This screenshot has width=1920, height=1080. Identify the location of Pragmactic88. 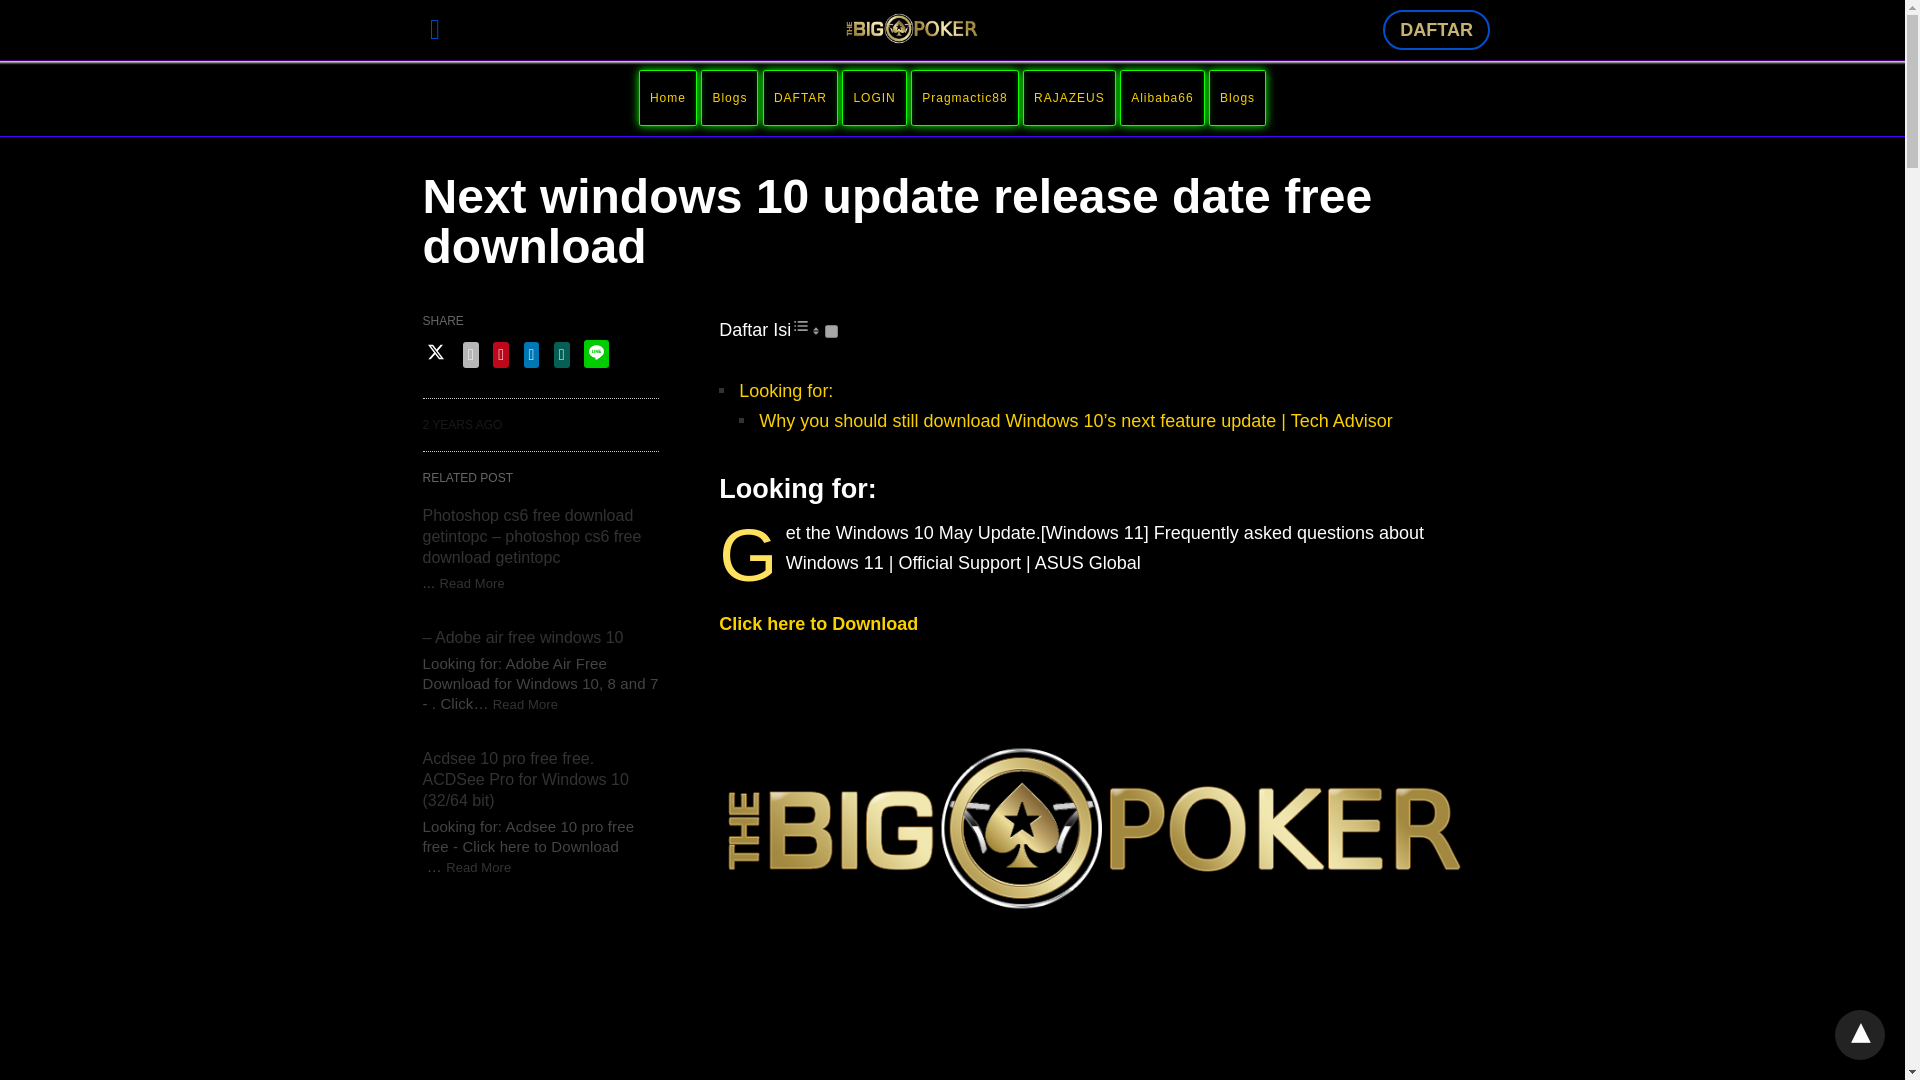
(964, 97).